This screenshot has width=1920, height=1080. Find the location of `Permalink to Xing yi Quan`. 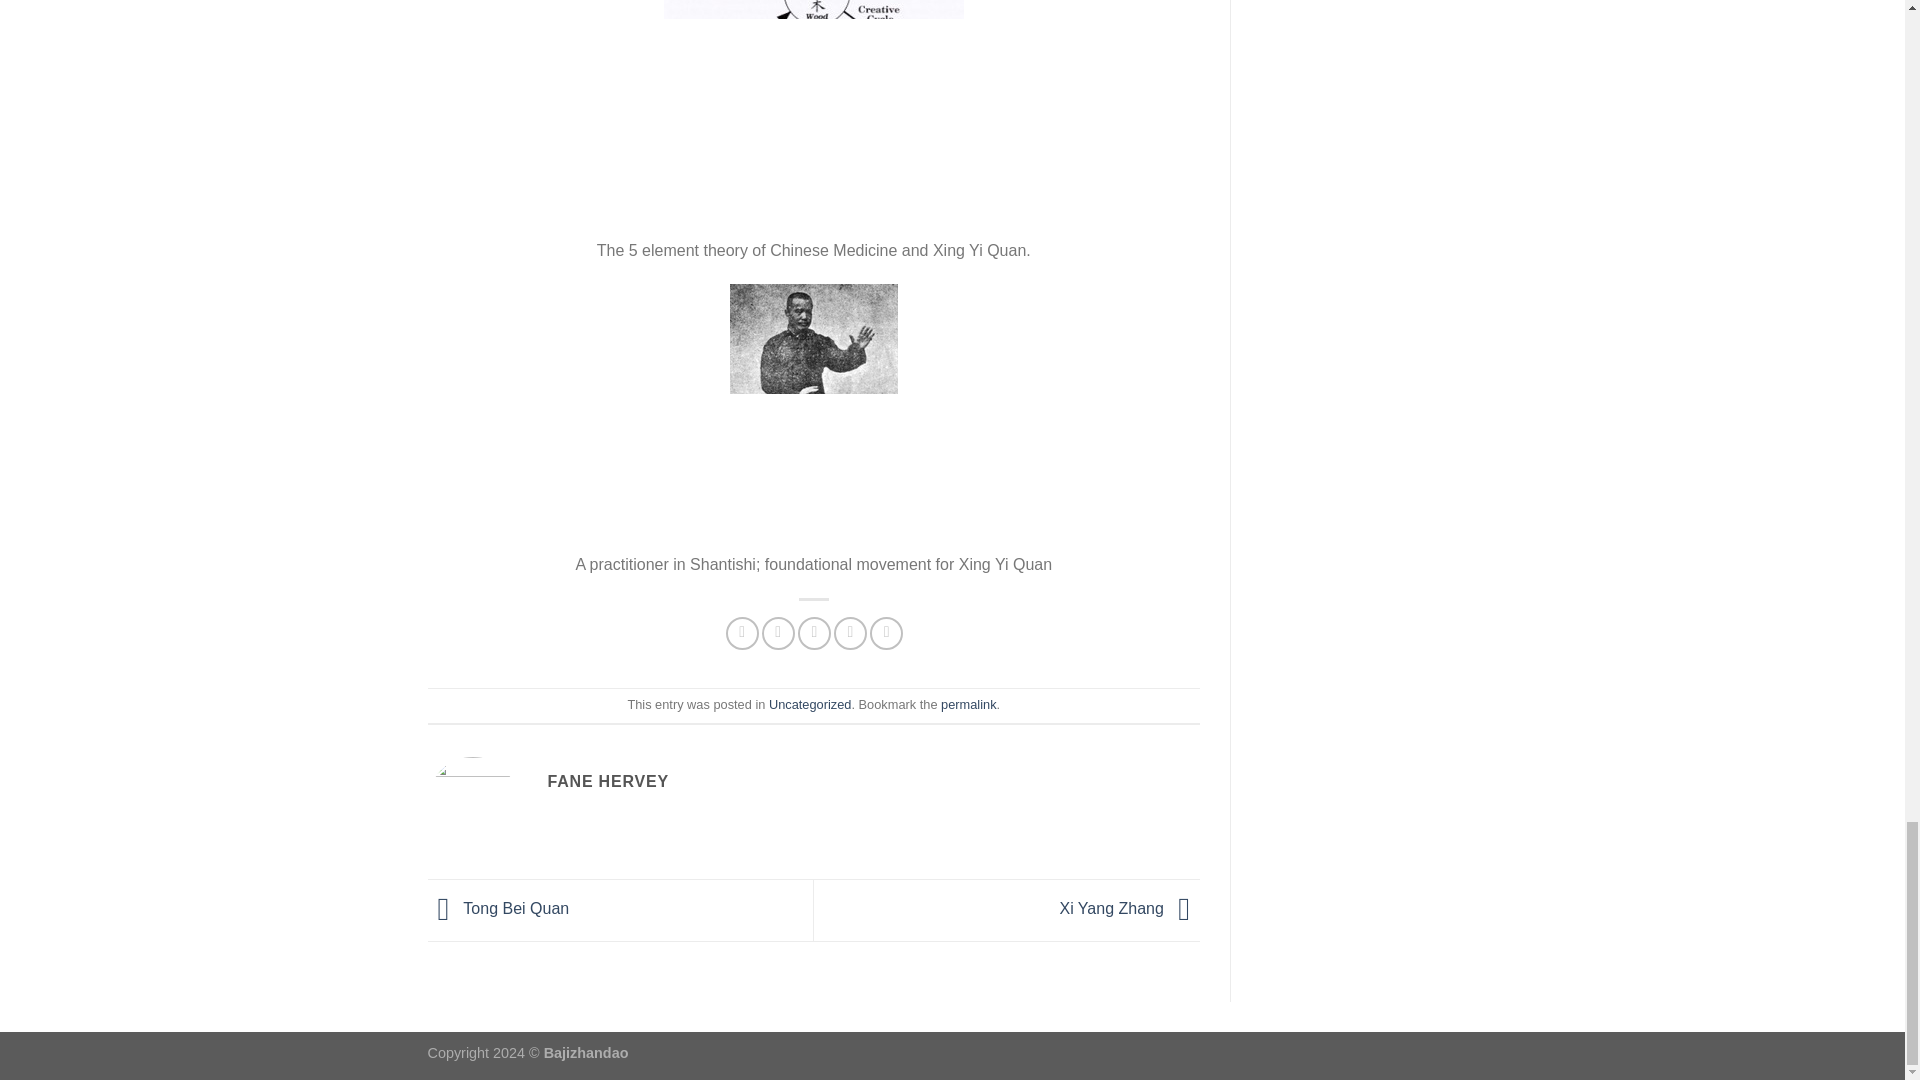

Permalink to Xing yi Quan is located at coordinates (968, 704).